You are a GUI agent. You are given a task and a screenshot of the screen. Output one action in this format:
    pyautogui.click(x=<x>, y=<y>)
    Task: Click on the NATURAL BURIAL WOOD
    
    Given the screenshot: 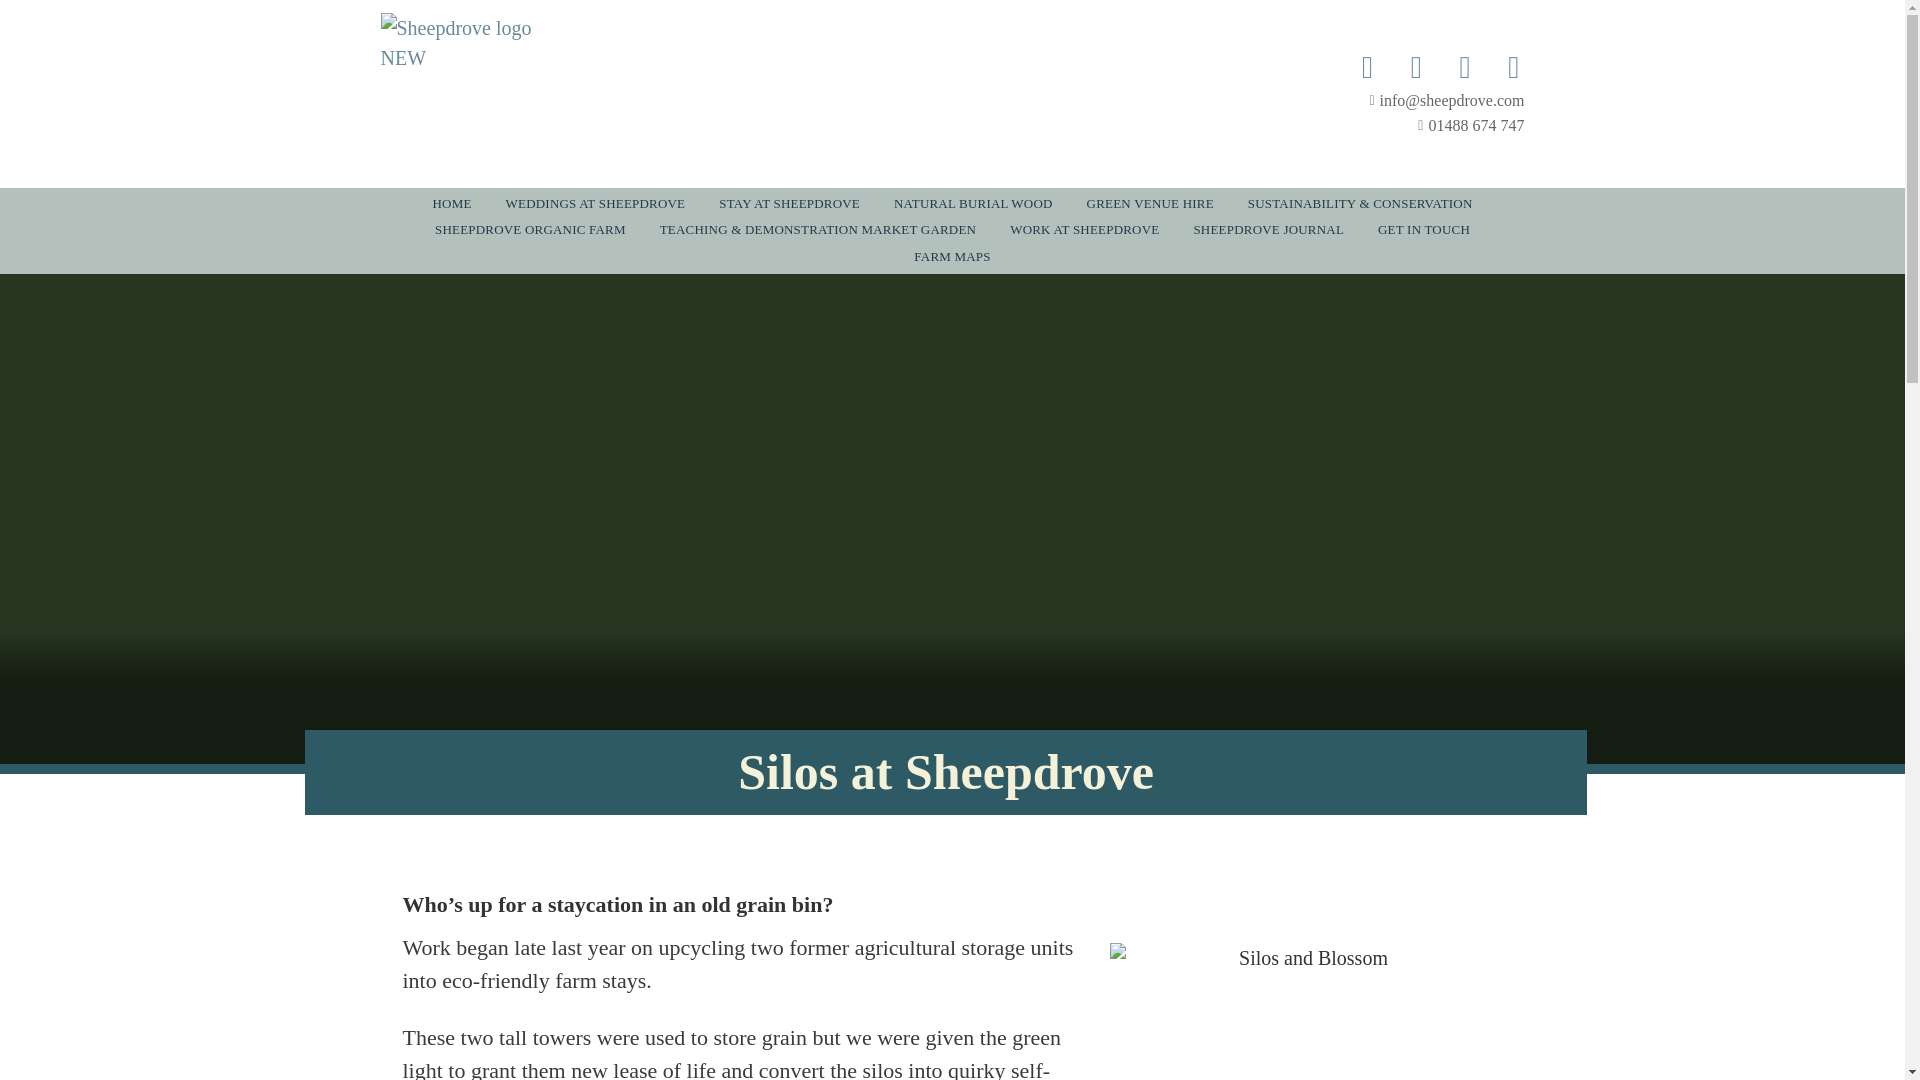 What is the action you would take?
    pyautogui.click(x=973, y=204)
    